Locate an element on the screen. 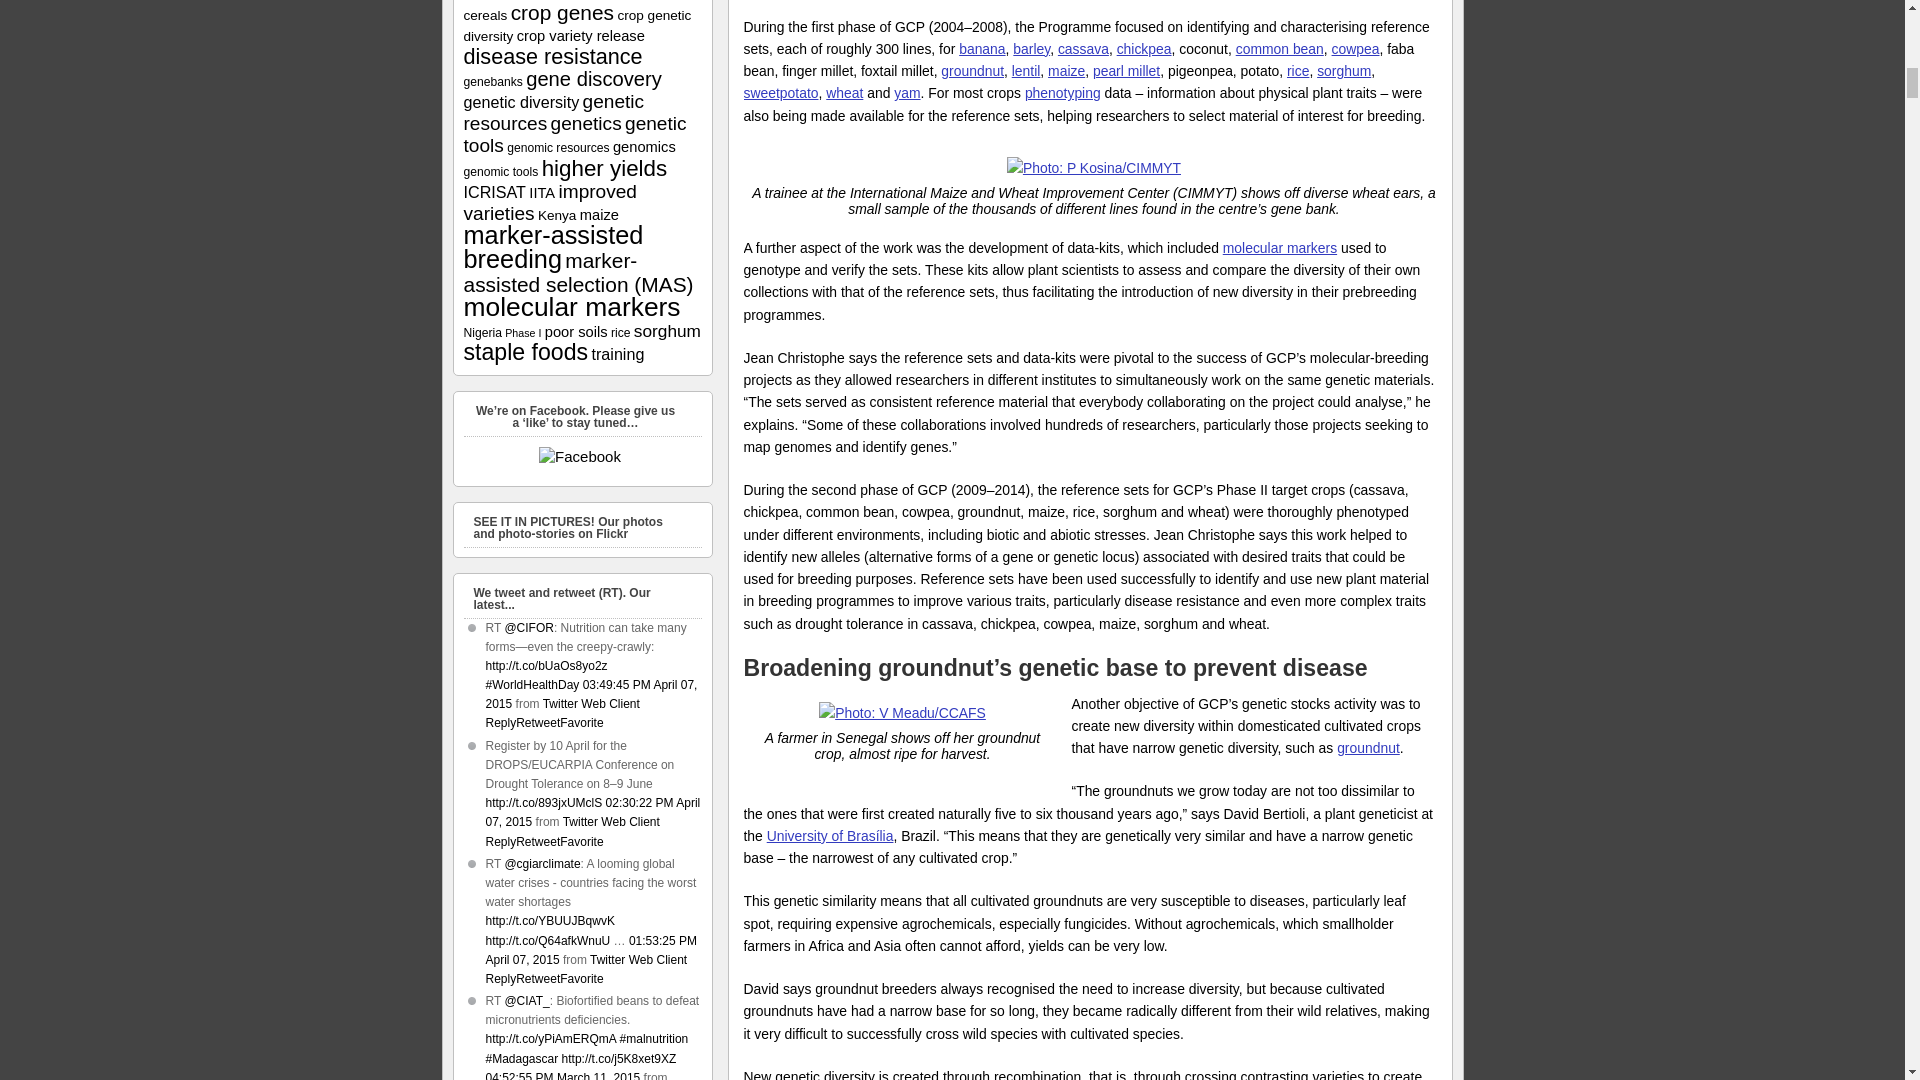 Image resolution: width=1920 pixels, height=1080 pixels. banana is located at coordinates (981, 49).